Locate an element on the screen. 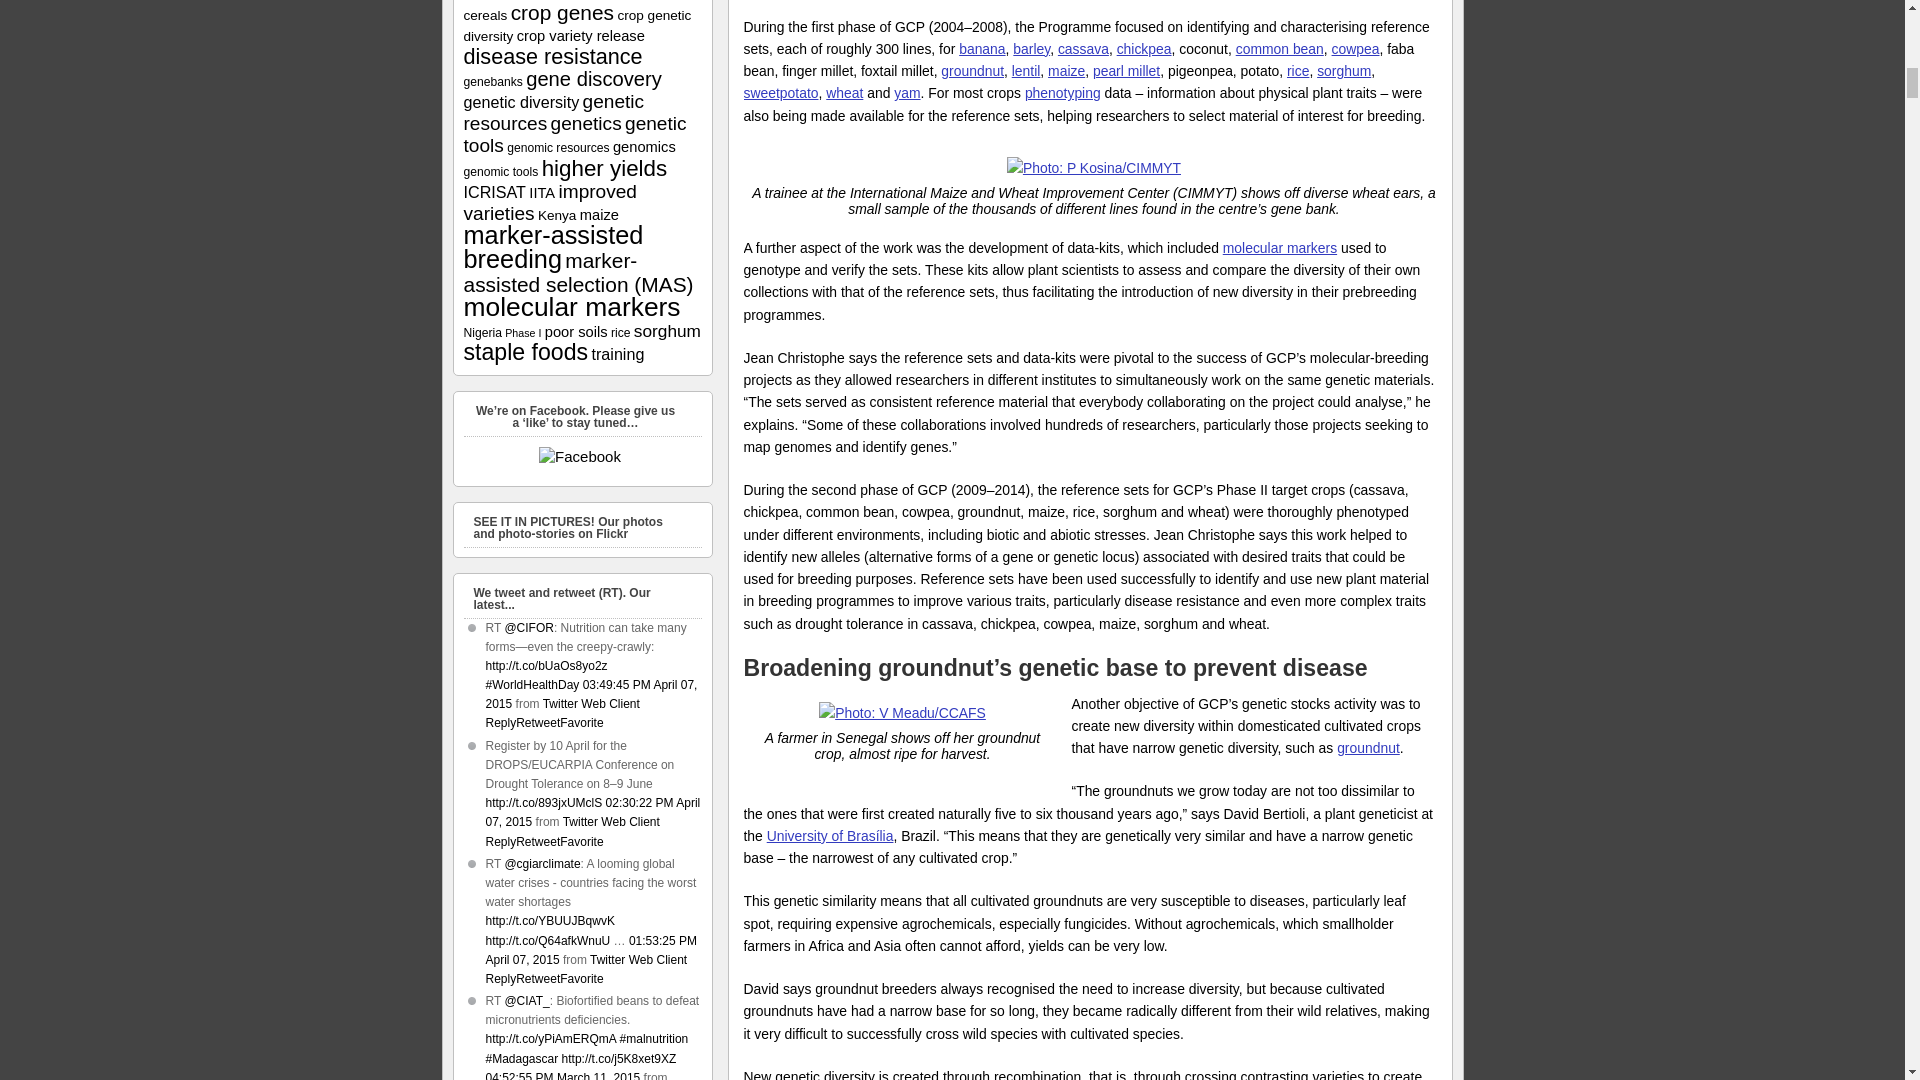 Image resolution: width=1920 pixels, height=1080 pixels. banana is located at coordinates (981, 49).